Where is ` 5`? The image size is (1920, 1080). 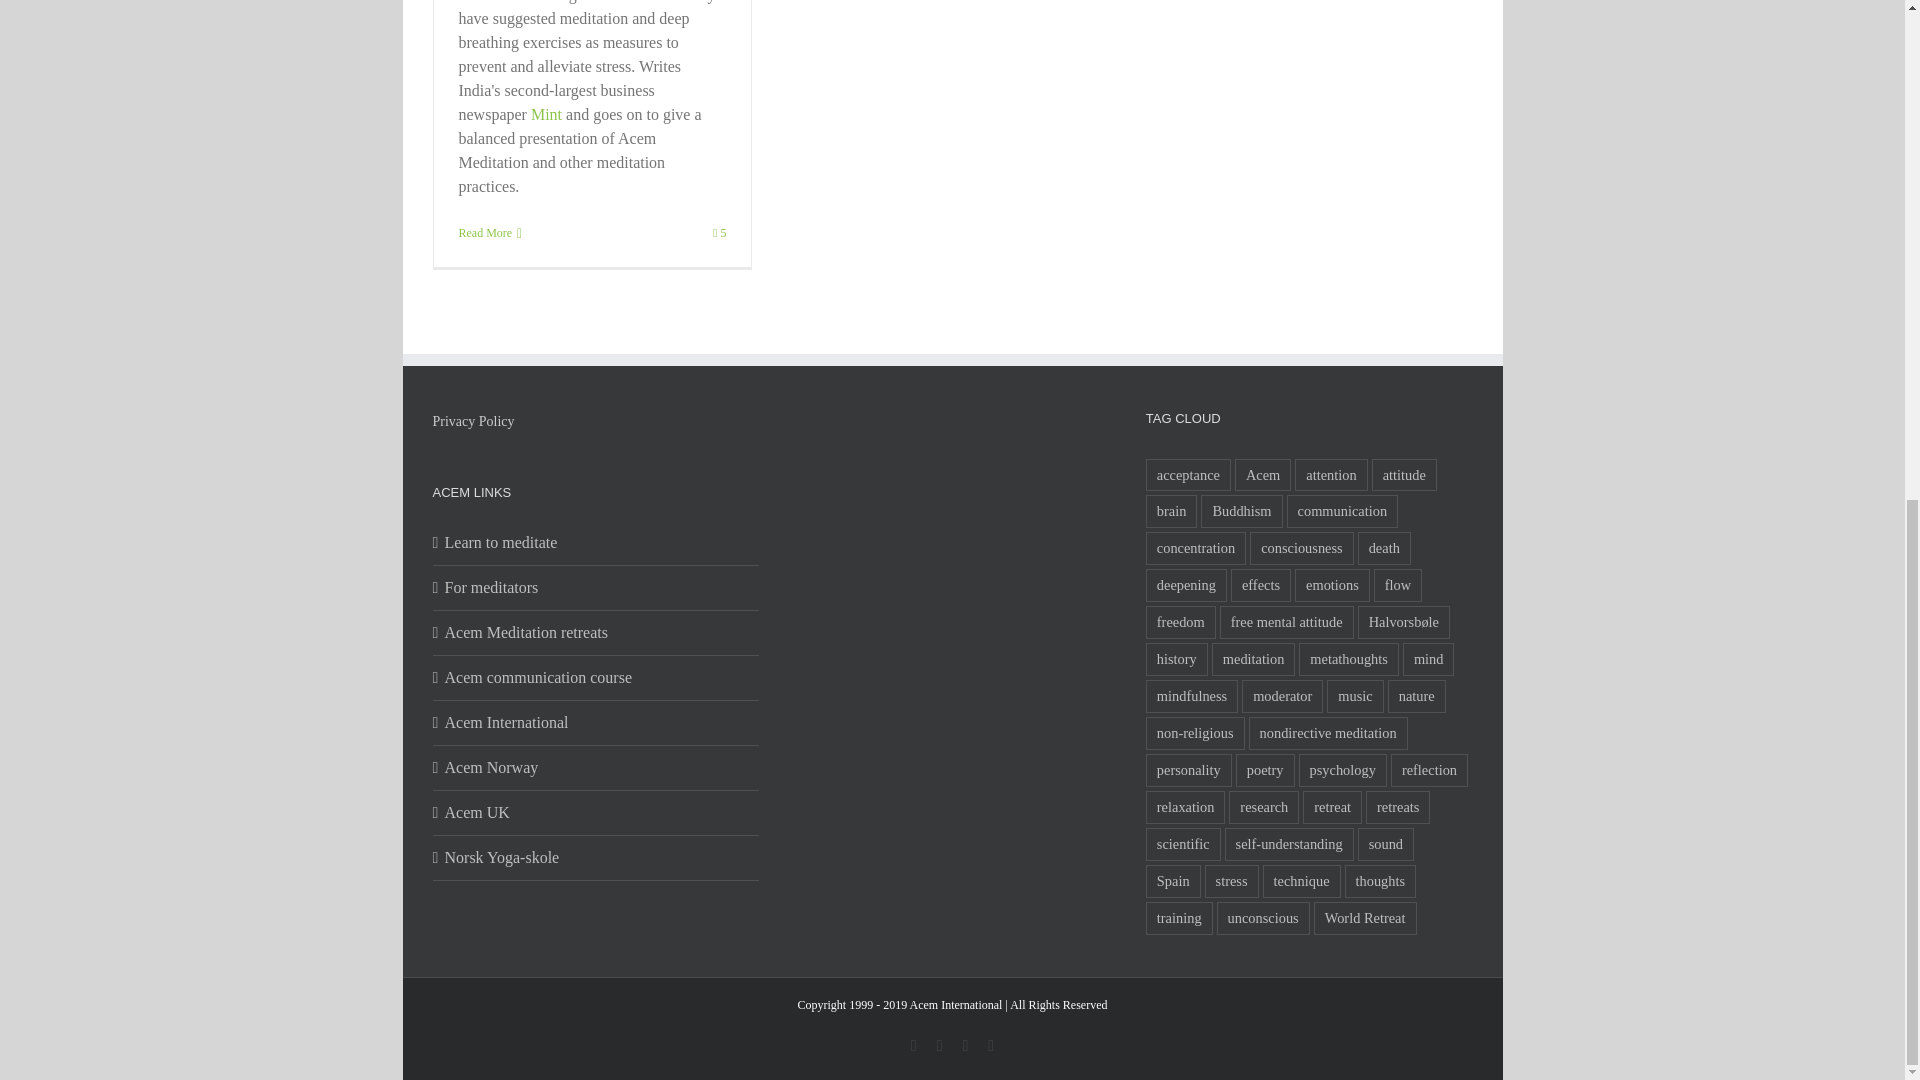  5 is located at coordinates (718, 232).